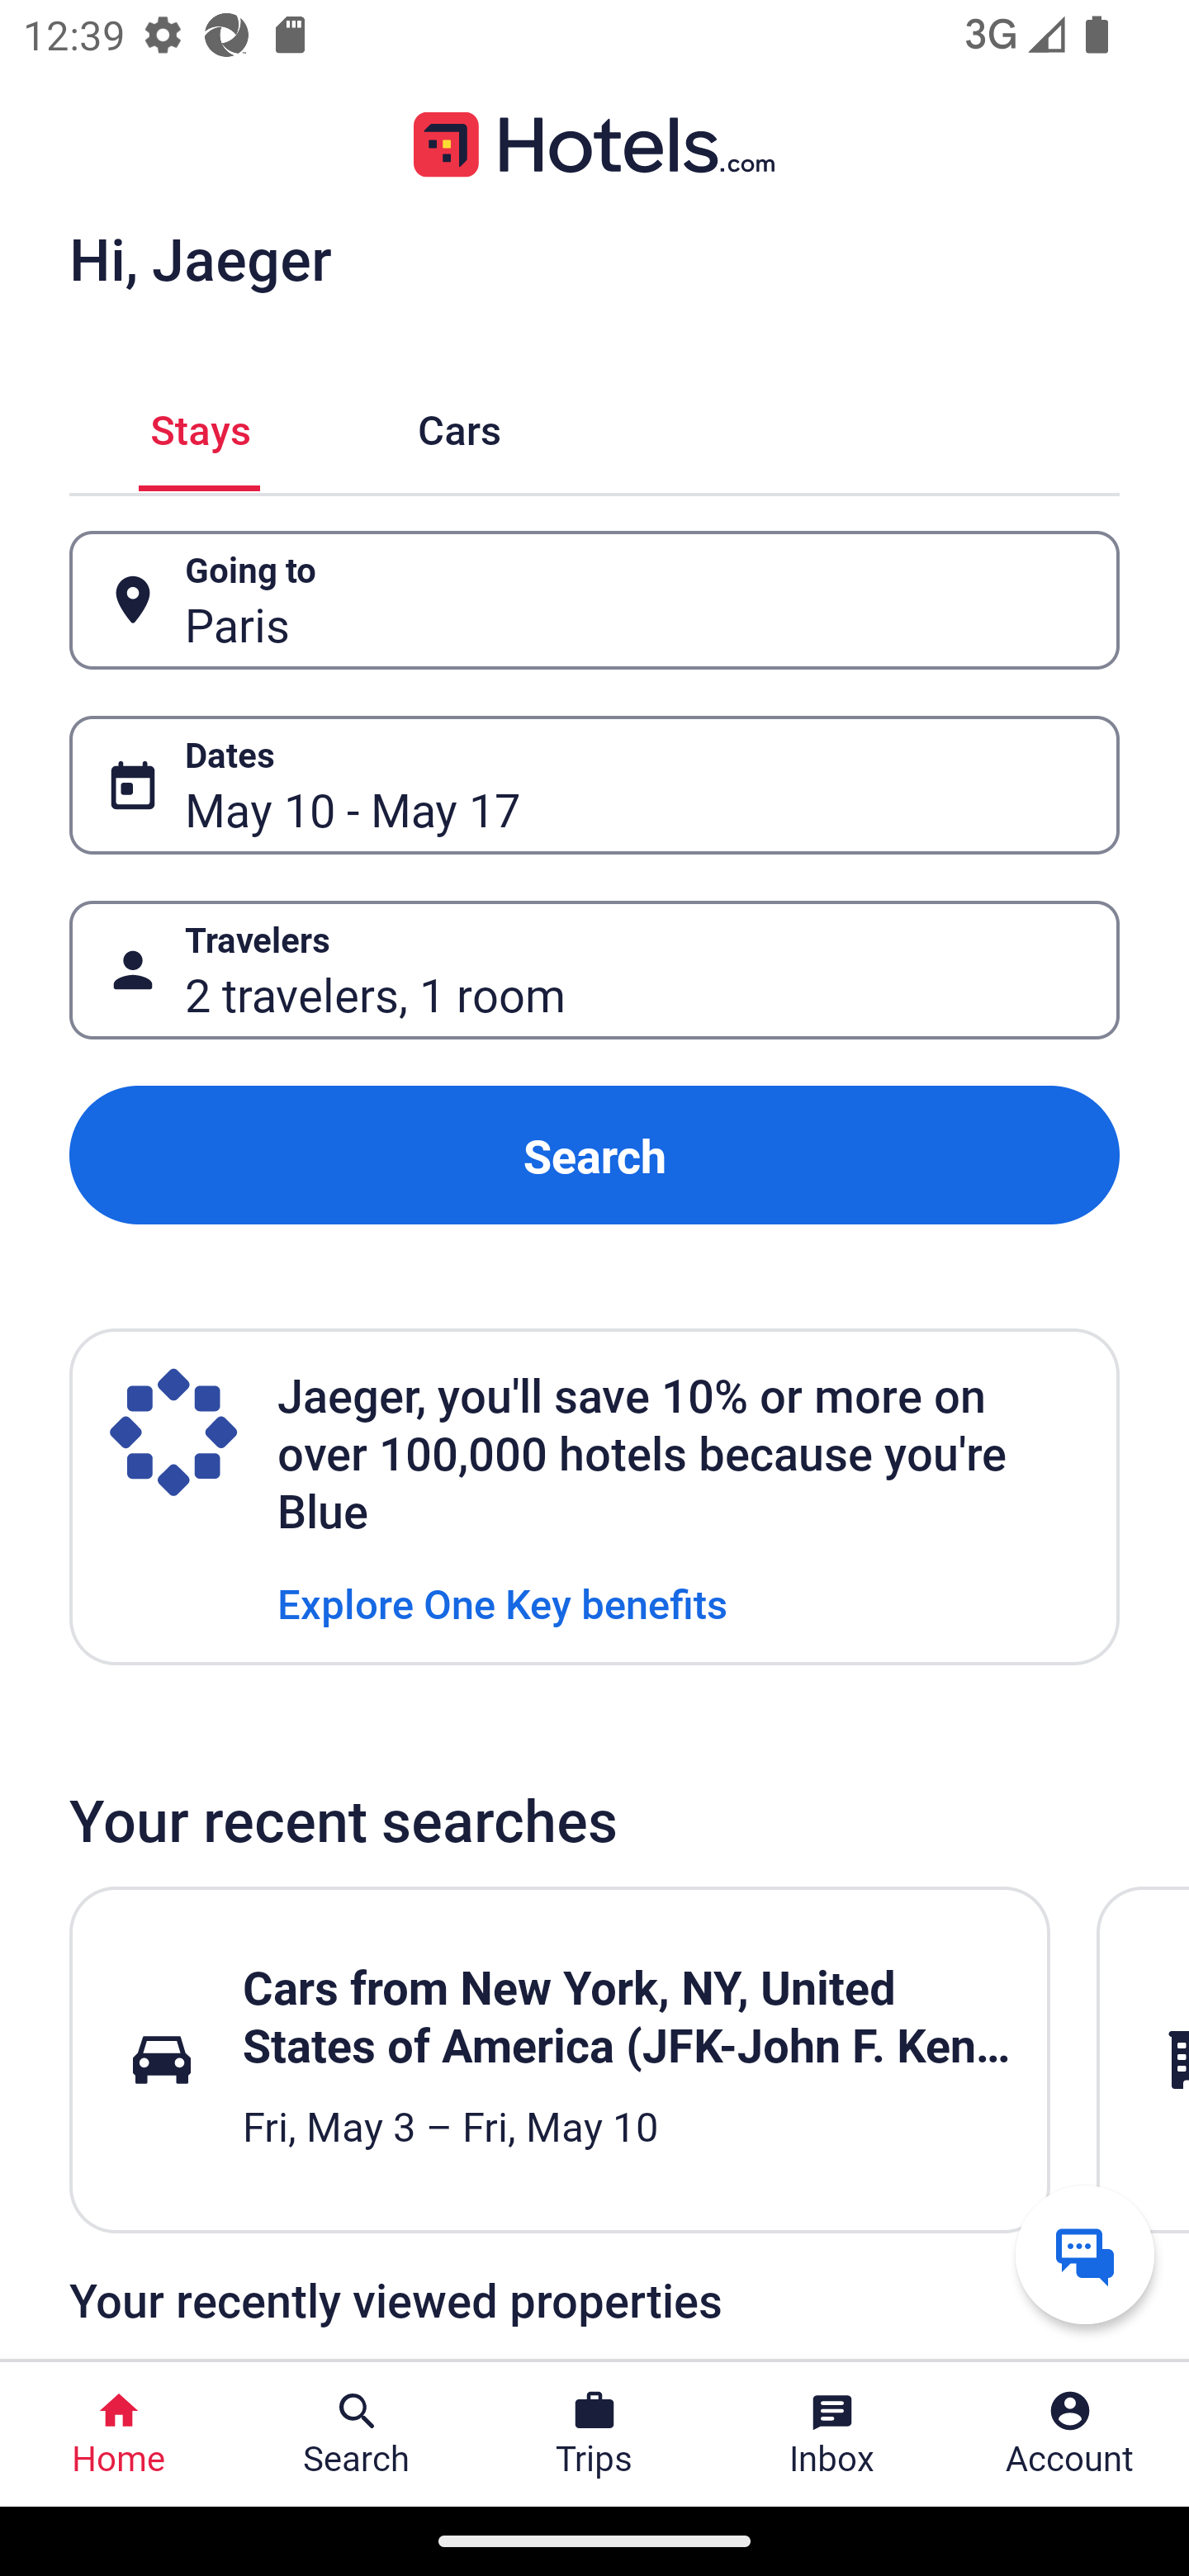  I want to click on Search Search Button, so click(357, 2434).